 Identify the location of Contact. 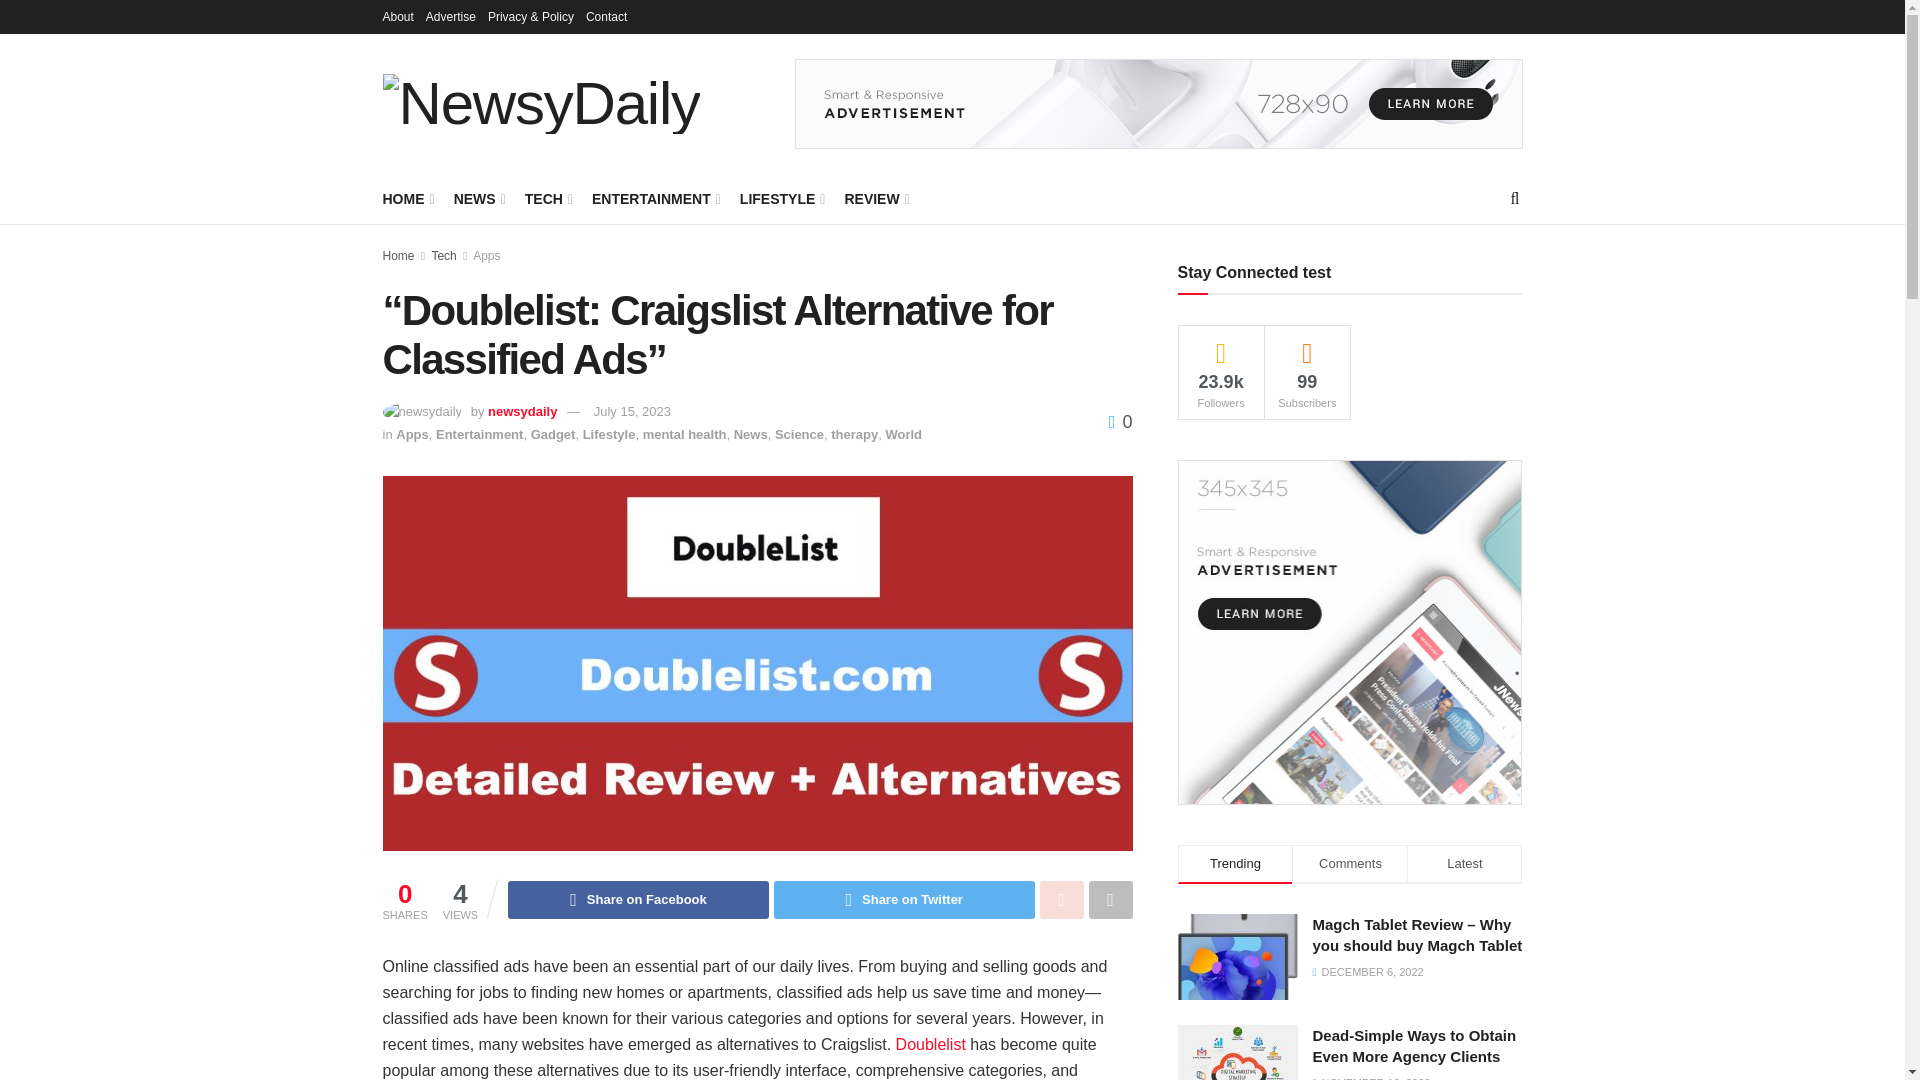
(606, 16).